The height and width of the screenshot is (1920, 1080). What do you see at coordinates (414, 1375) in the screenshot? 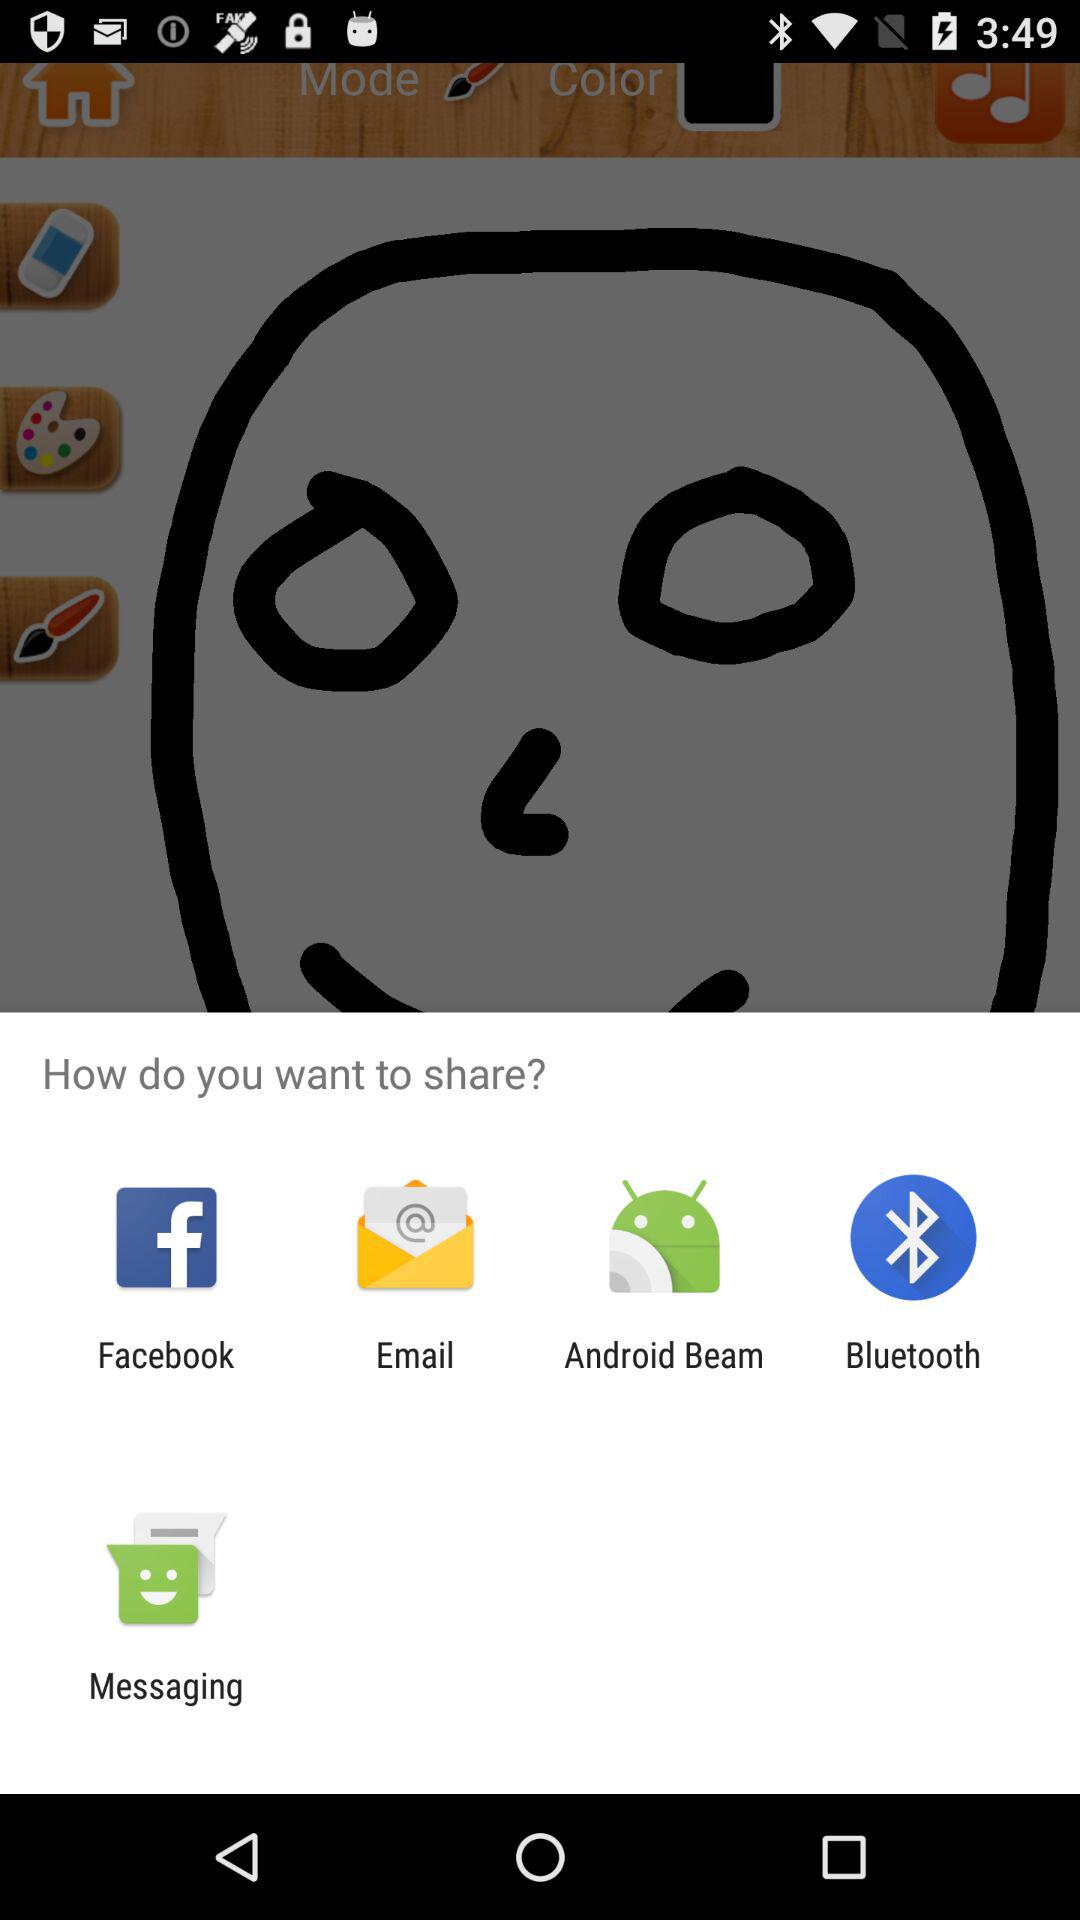
I see `turn off the email app` at bounding box center [414, 1375].